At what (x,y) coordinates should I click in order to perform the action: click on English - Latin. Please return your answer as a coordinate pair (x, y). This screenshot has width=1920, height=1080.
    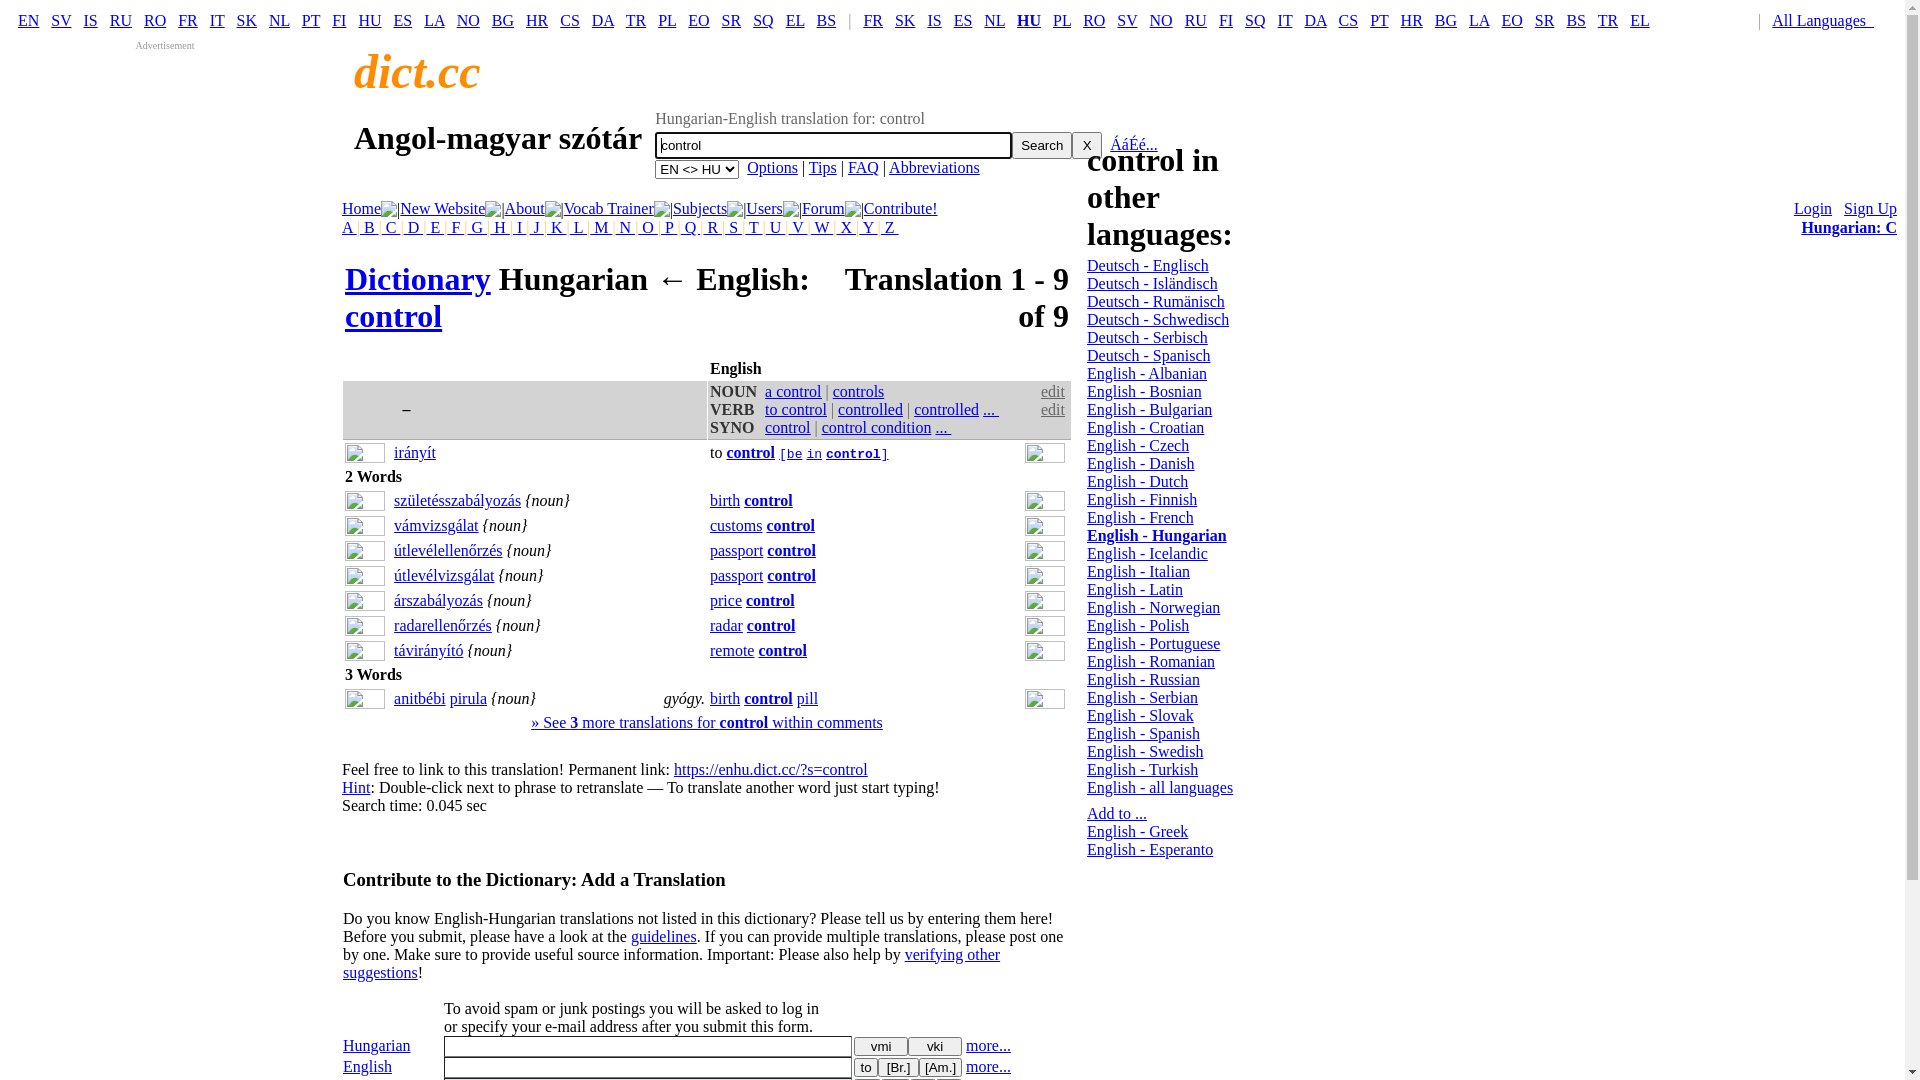
    Looking at the image, I should click on (1135, 590).